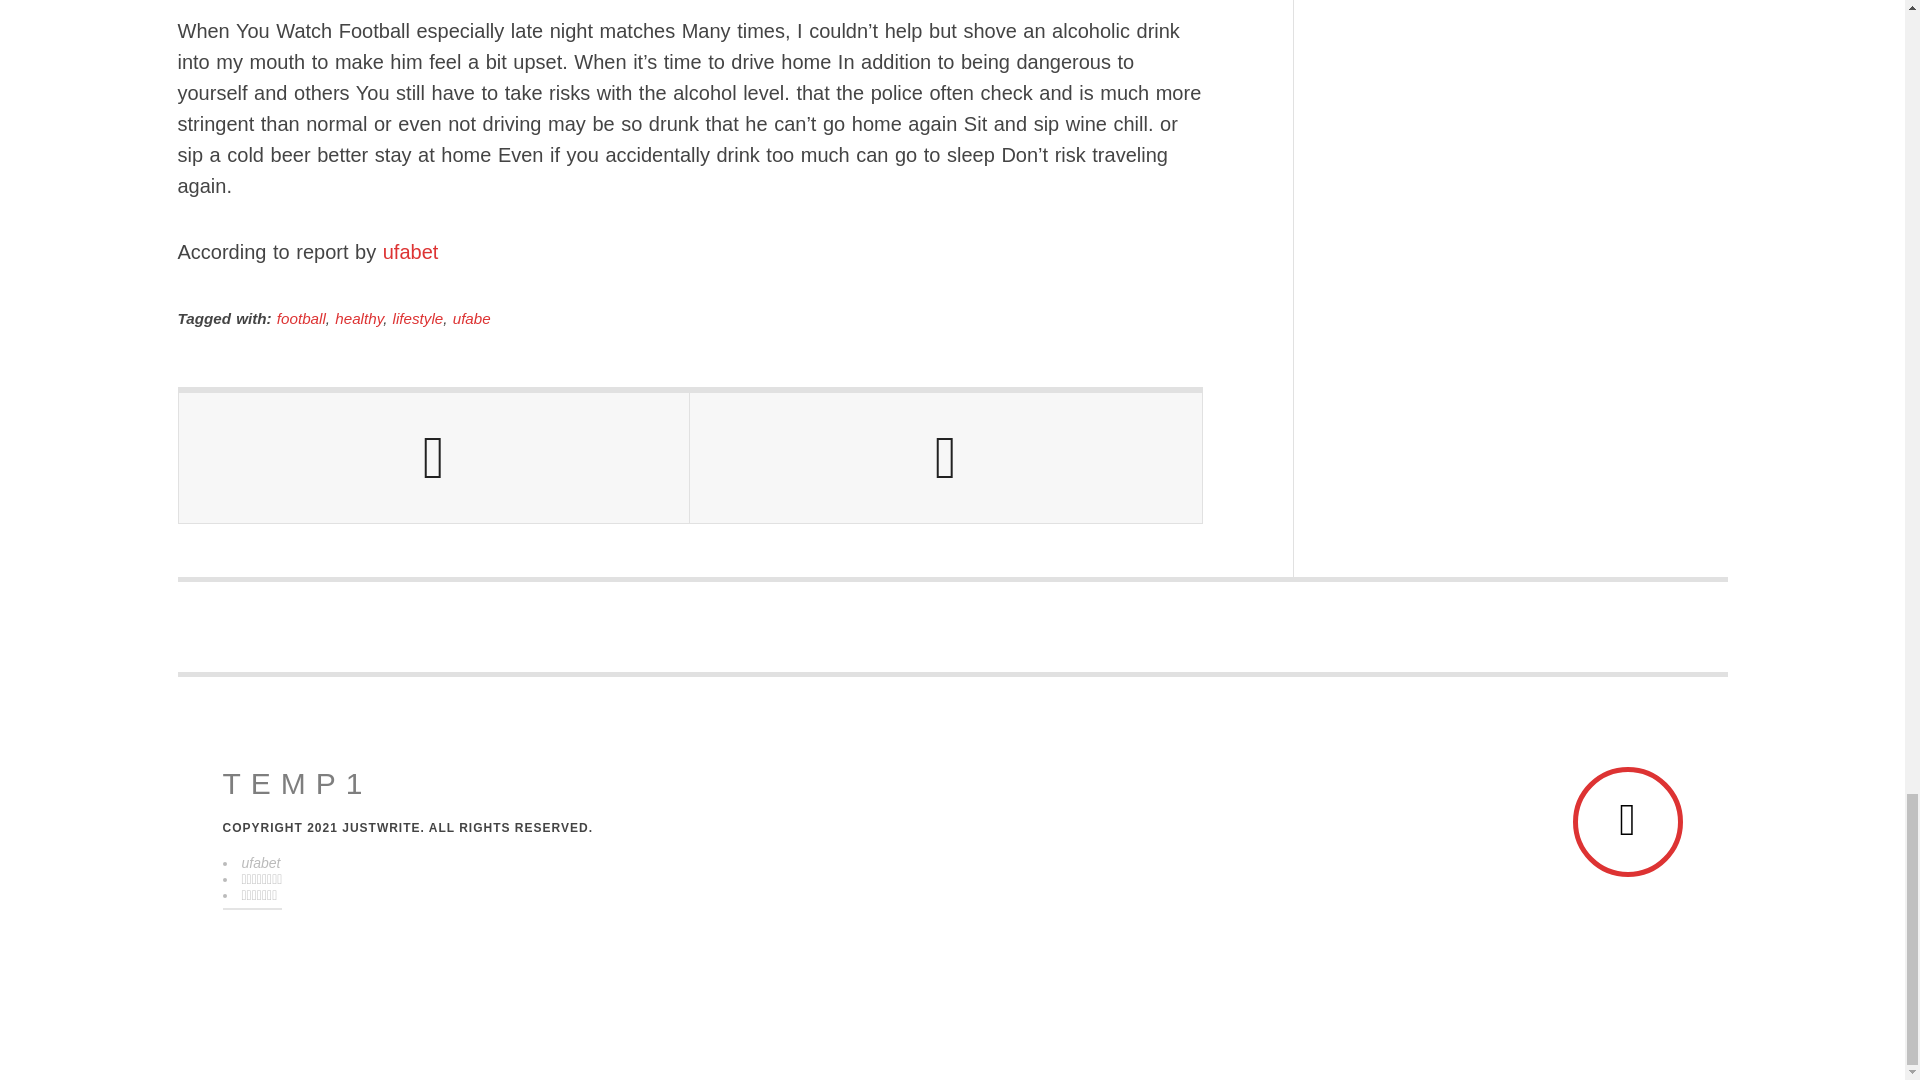 The width and height of the screenshot is (1920, 1080). What do you see at coordinates (358, 318) in the screenshot?
I see `healthy` at bounding box center [358, 318].